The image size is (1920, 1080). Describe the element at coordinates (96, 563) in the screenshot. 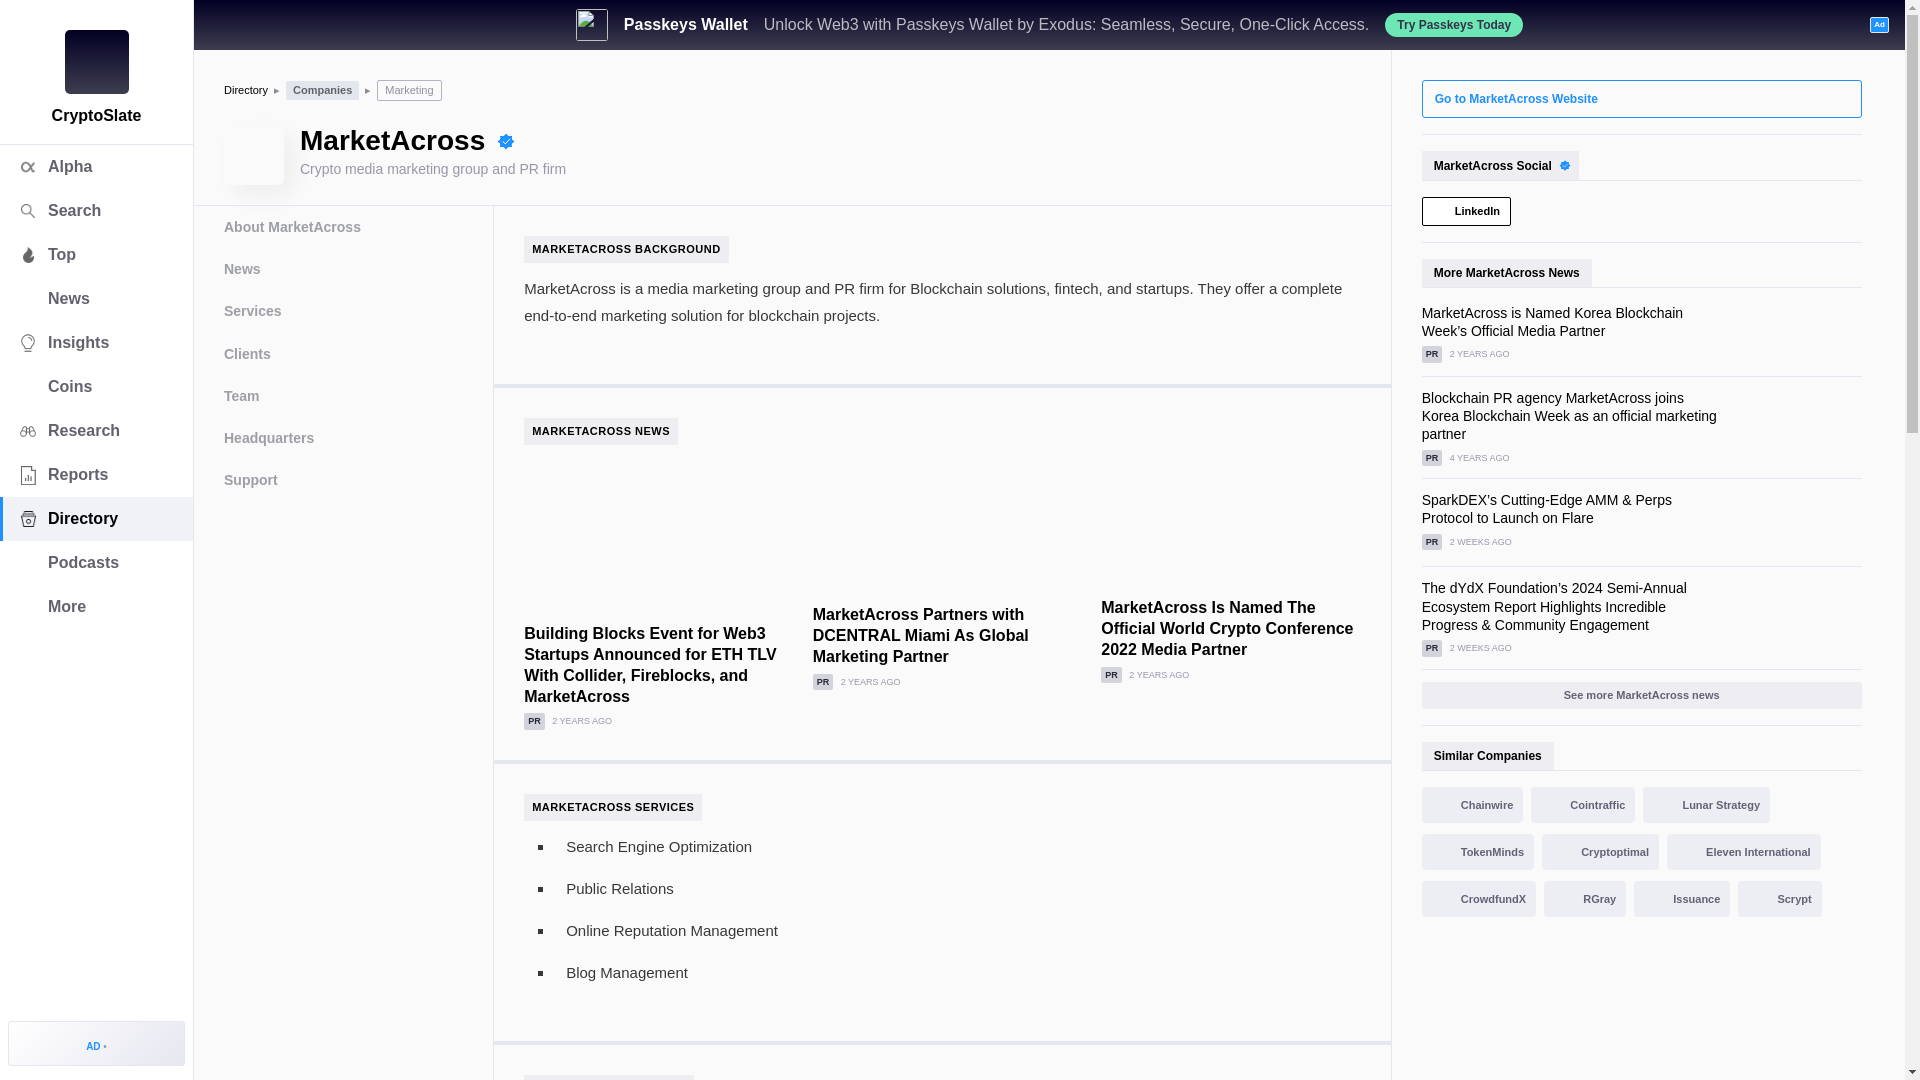

I see `Podcasts` at that location.